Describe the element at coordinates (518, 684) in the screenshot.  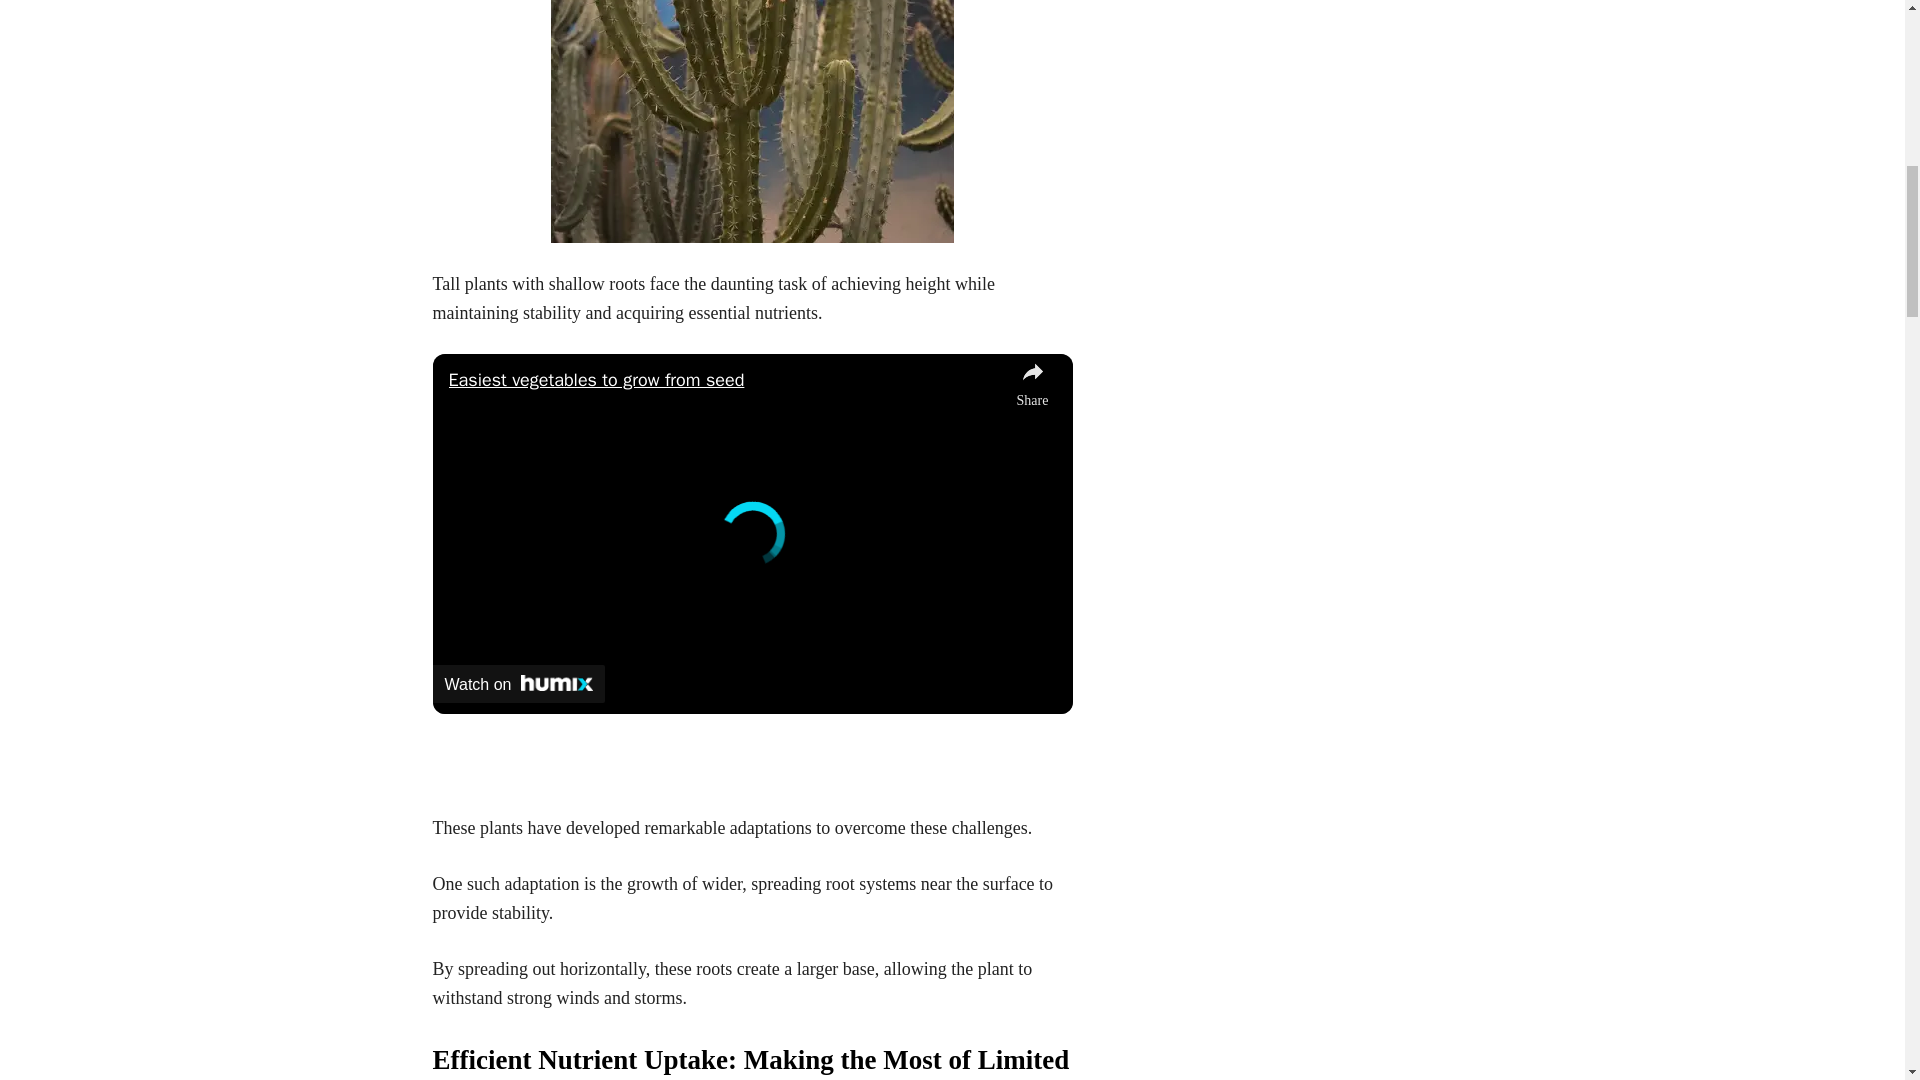
I see `Watch on` at that location.